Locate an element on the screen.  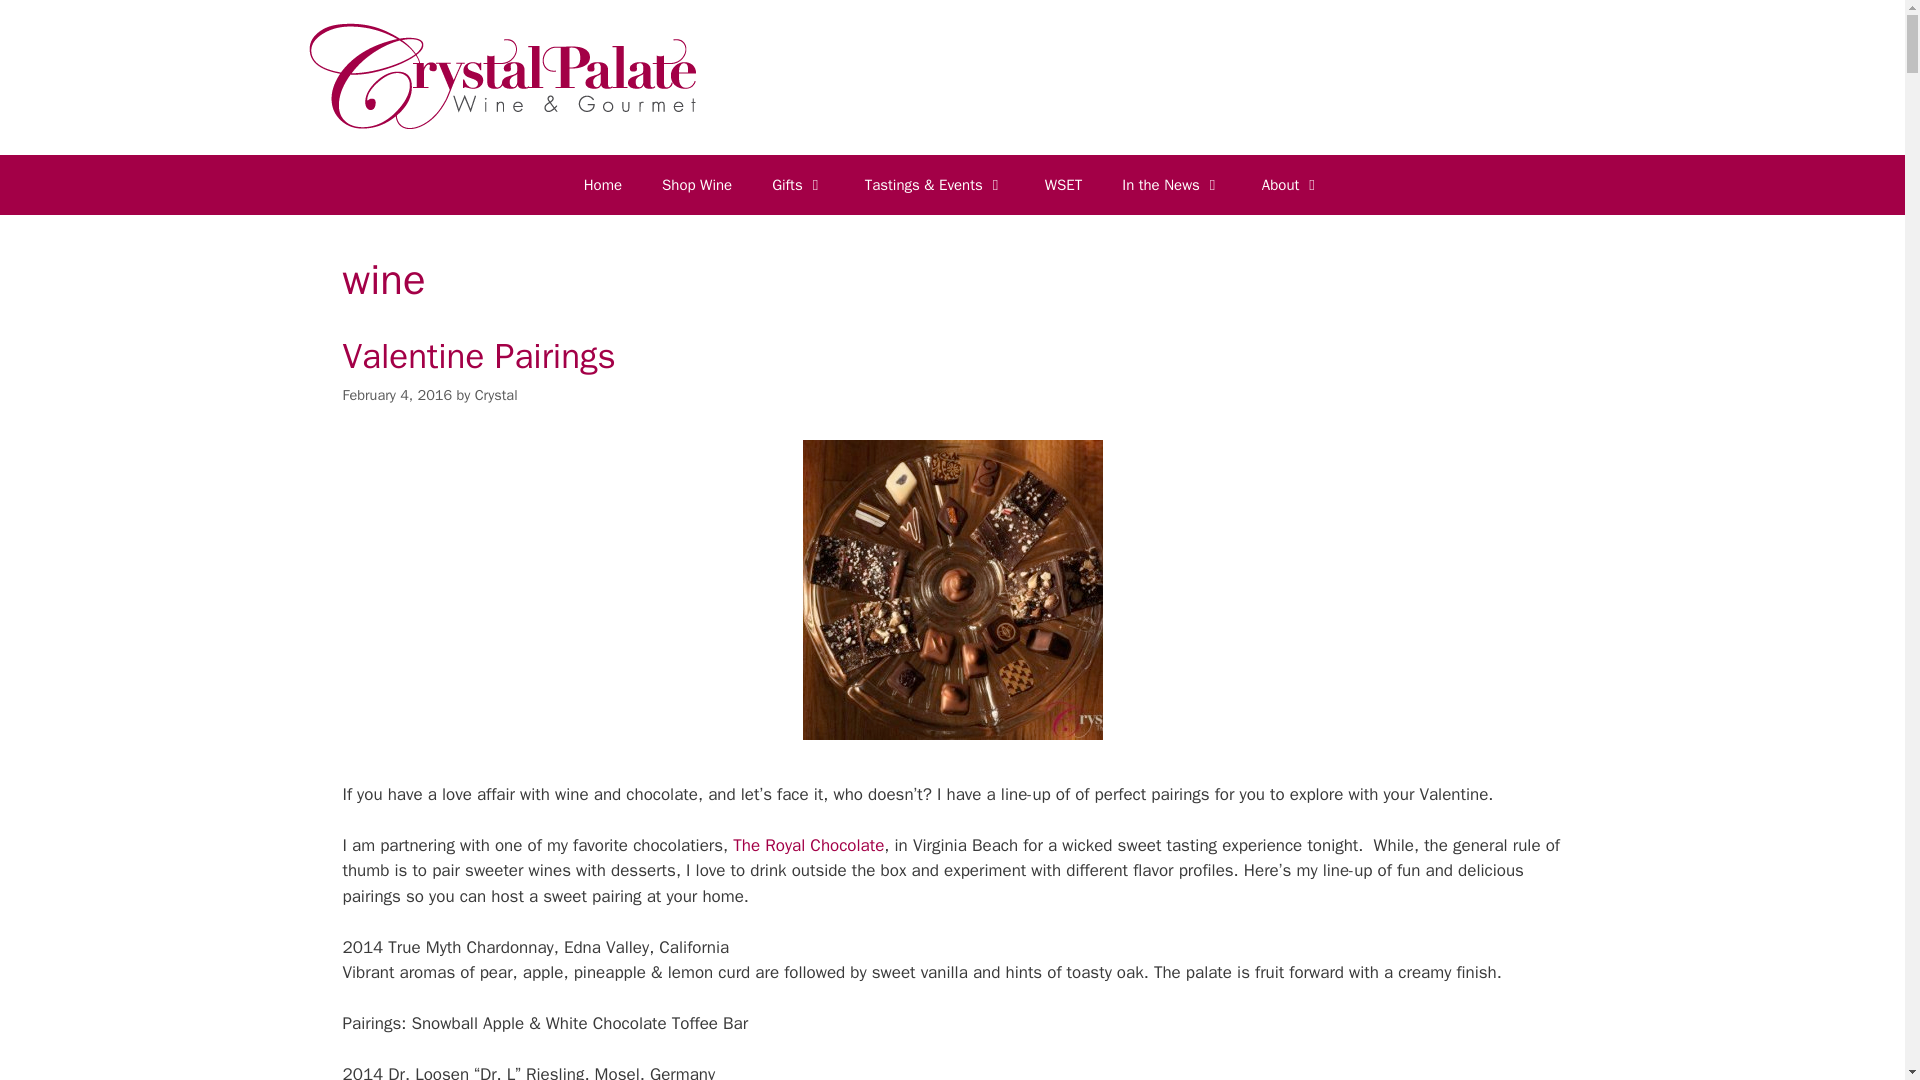
Crystal is located at coordinates (496, 394).